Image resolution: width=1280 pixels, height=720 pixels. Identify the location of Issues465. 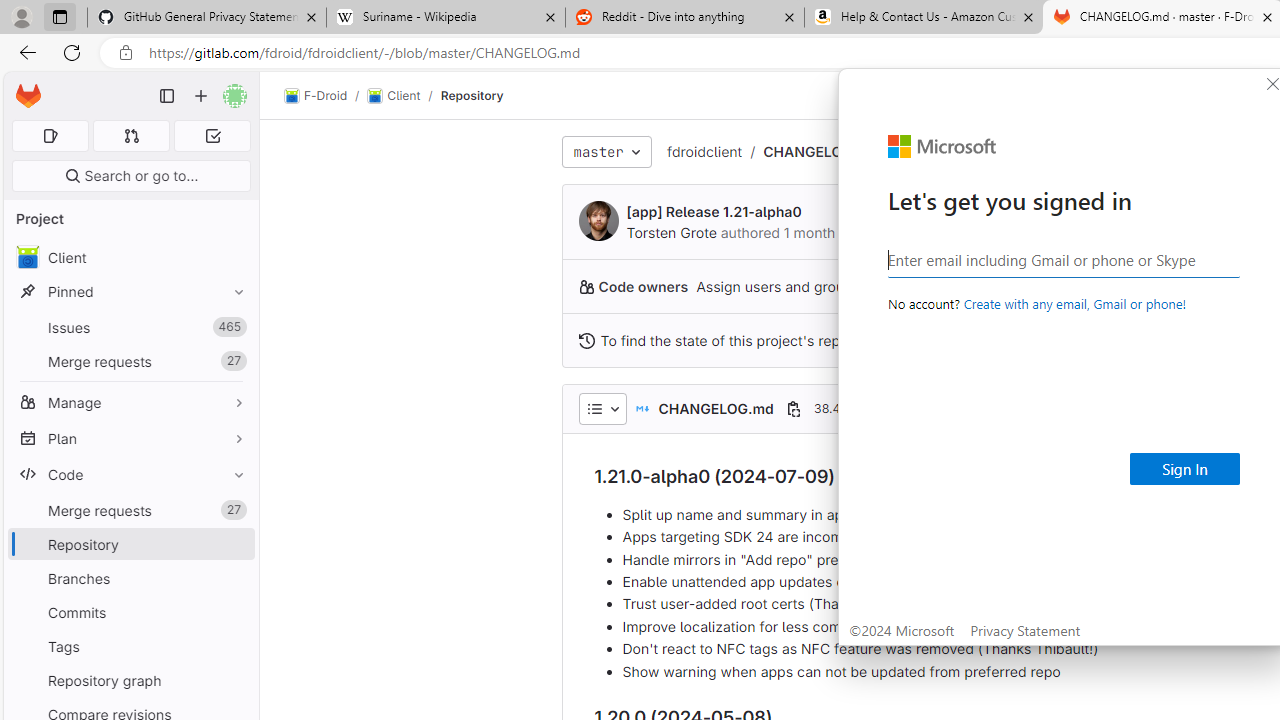
(130, 328).